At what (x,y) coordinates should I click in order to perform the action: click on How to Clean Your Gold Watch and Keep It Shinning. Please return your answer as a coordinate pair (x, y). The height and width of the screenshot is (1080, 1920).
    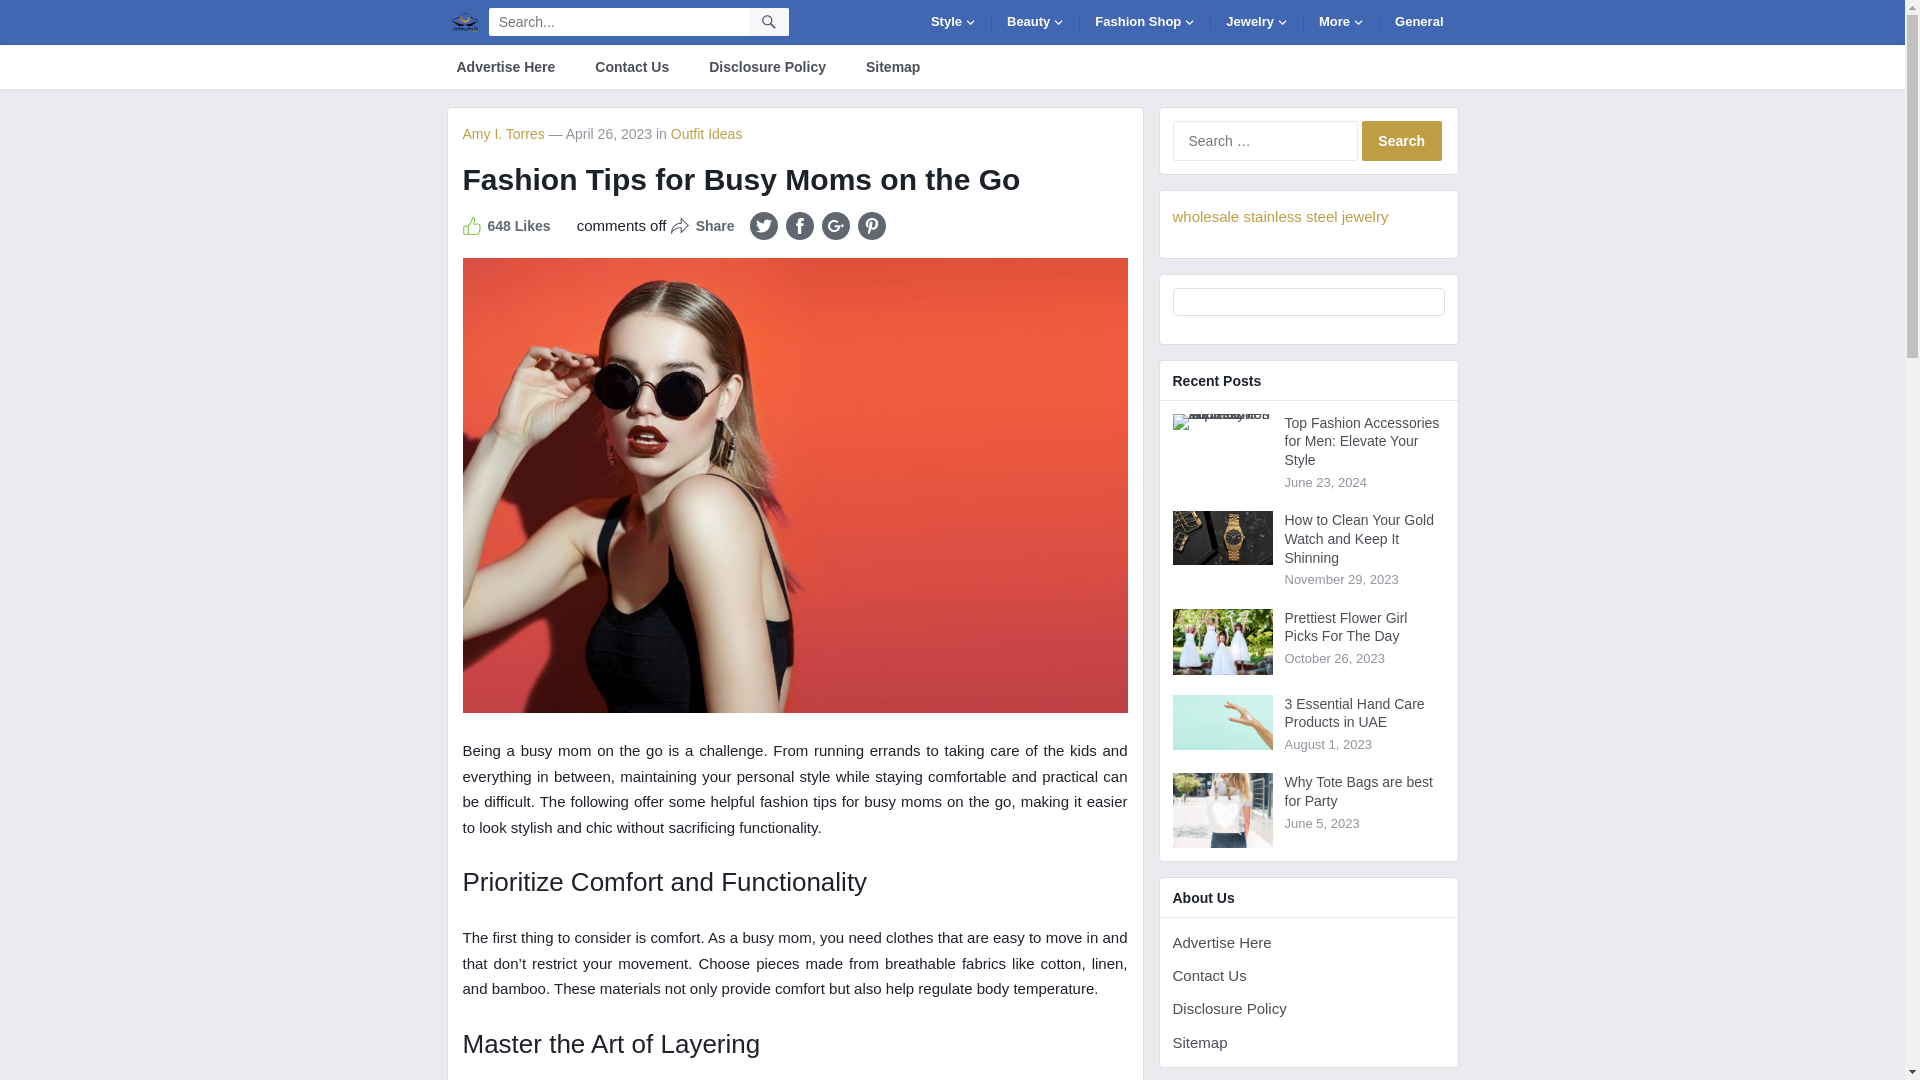
    Looking at the image, I should click on (1221, 537).